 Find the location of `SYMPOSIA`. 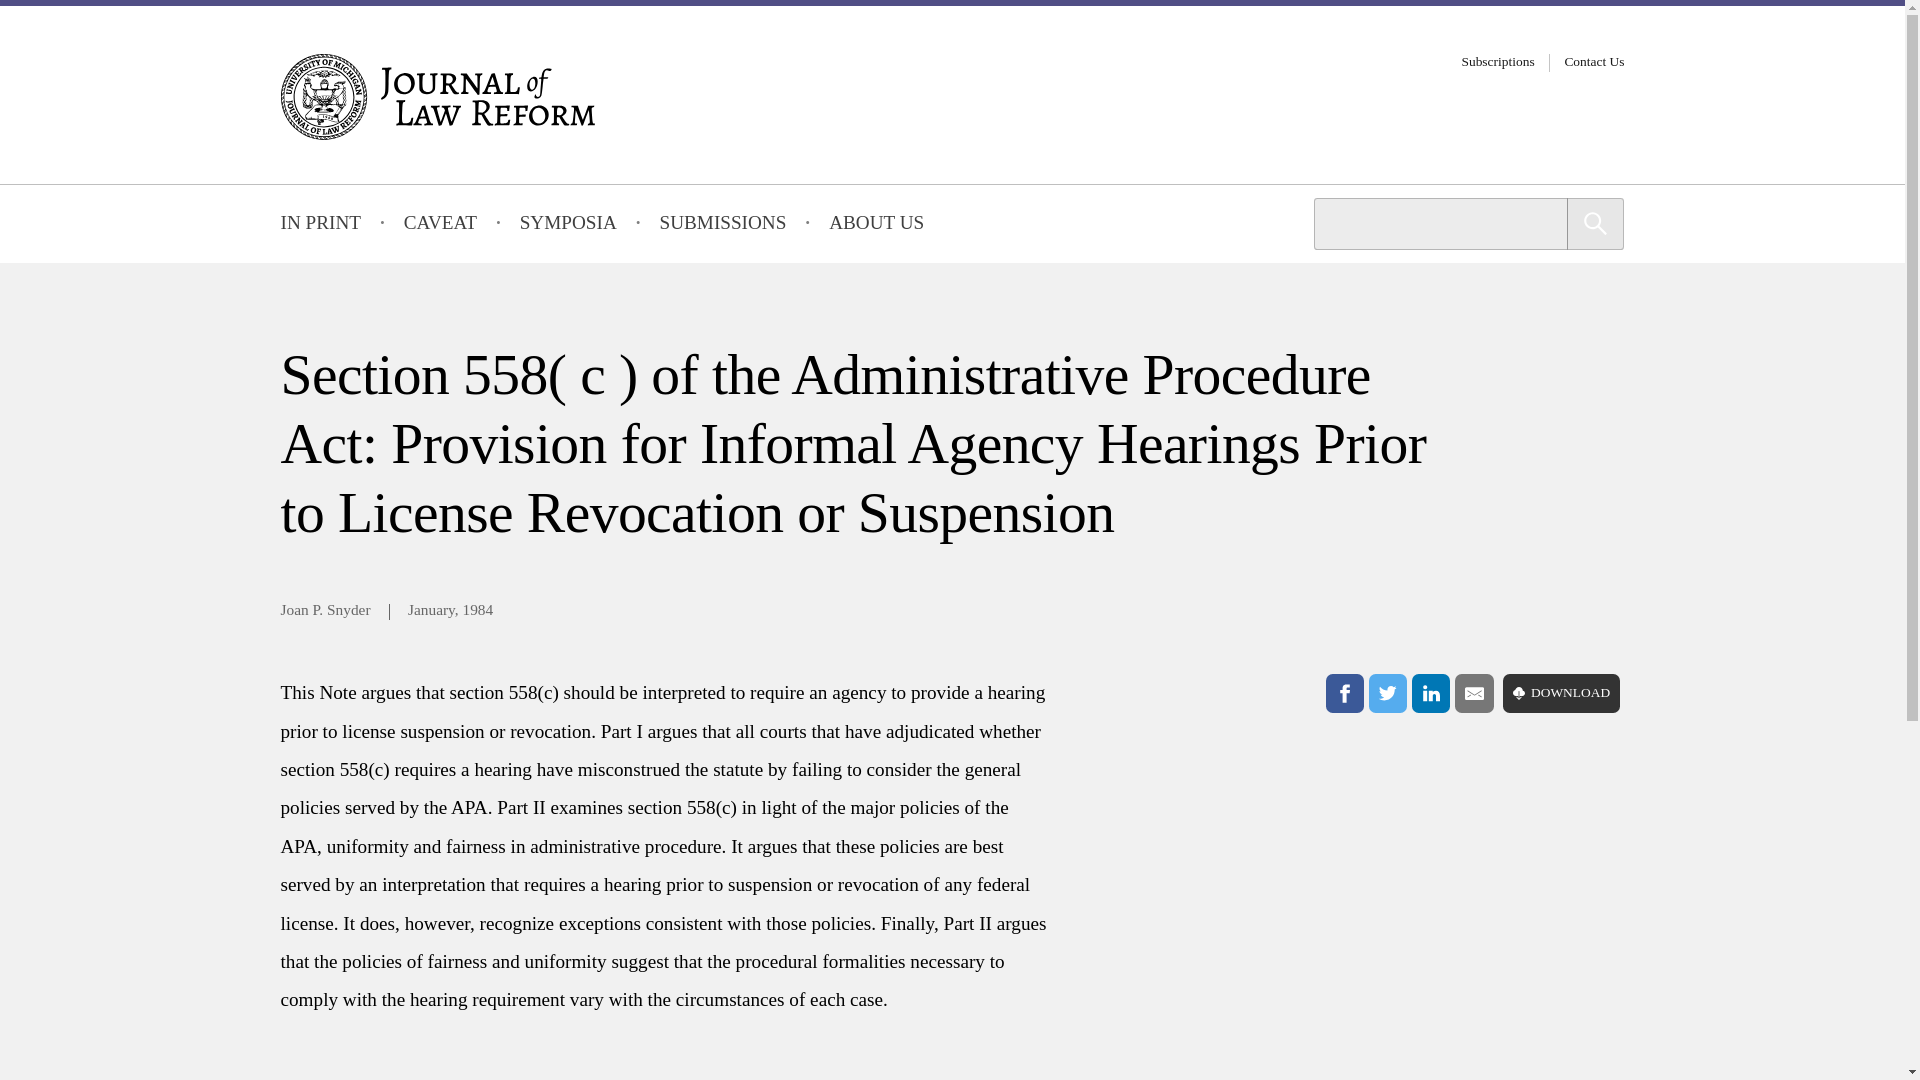

SYMPOSIA is located at coordinates (568, 224).